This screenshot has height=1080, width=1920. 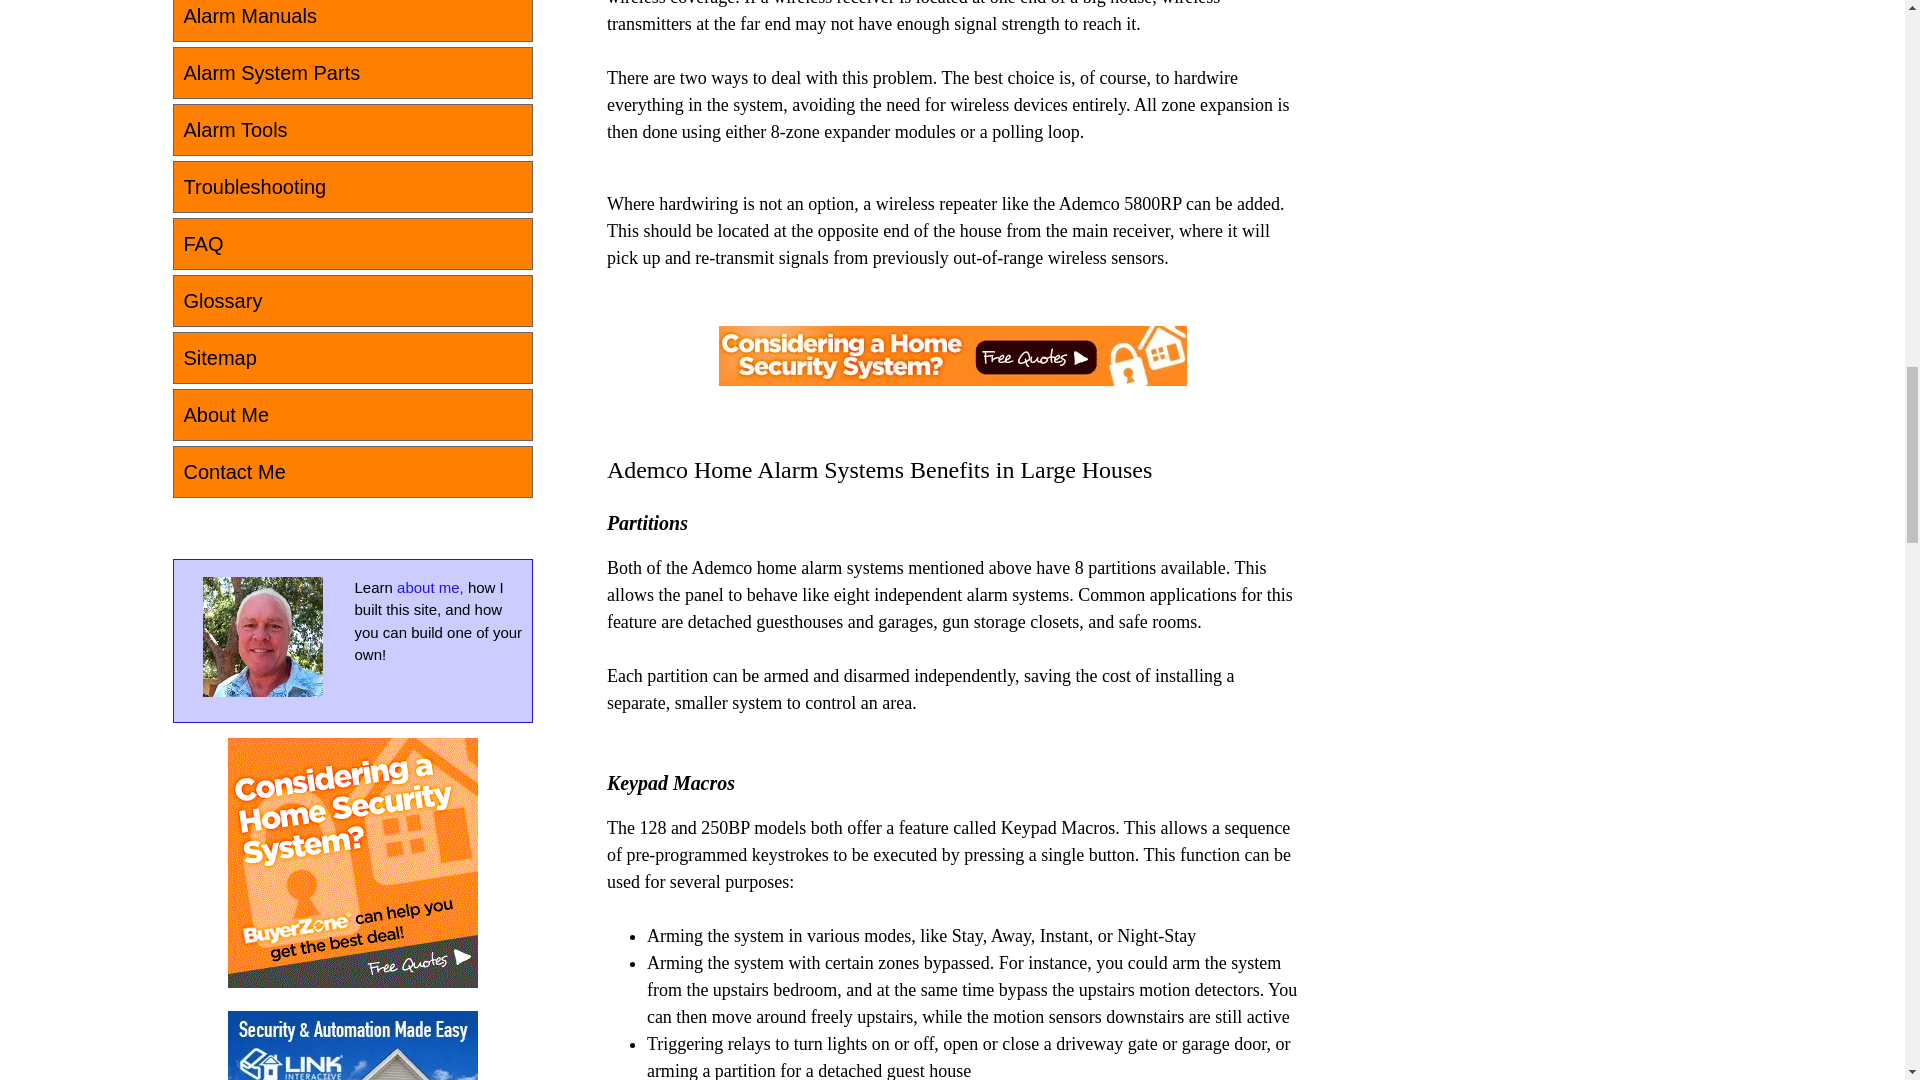 I want to click on Go to About Me, so click(x=262, y=690).